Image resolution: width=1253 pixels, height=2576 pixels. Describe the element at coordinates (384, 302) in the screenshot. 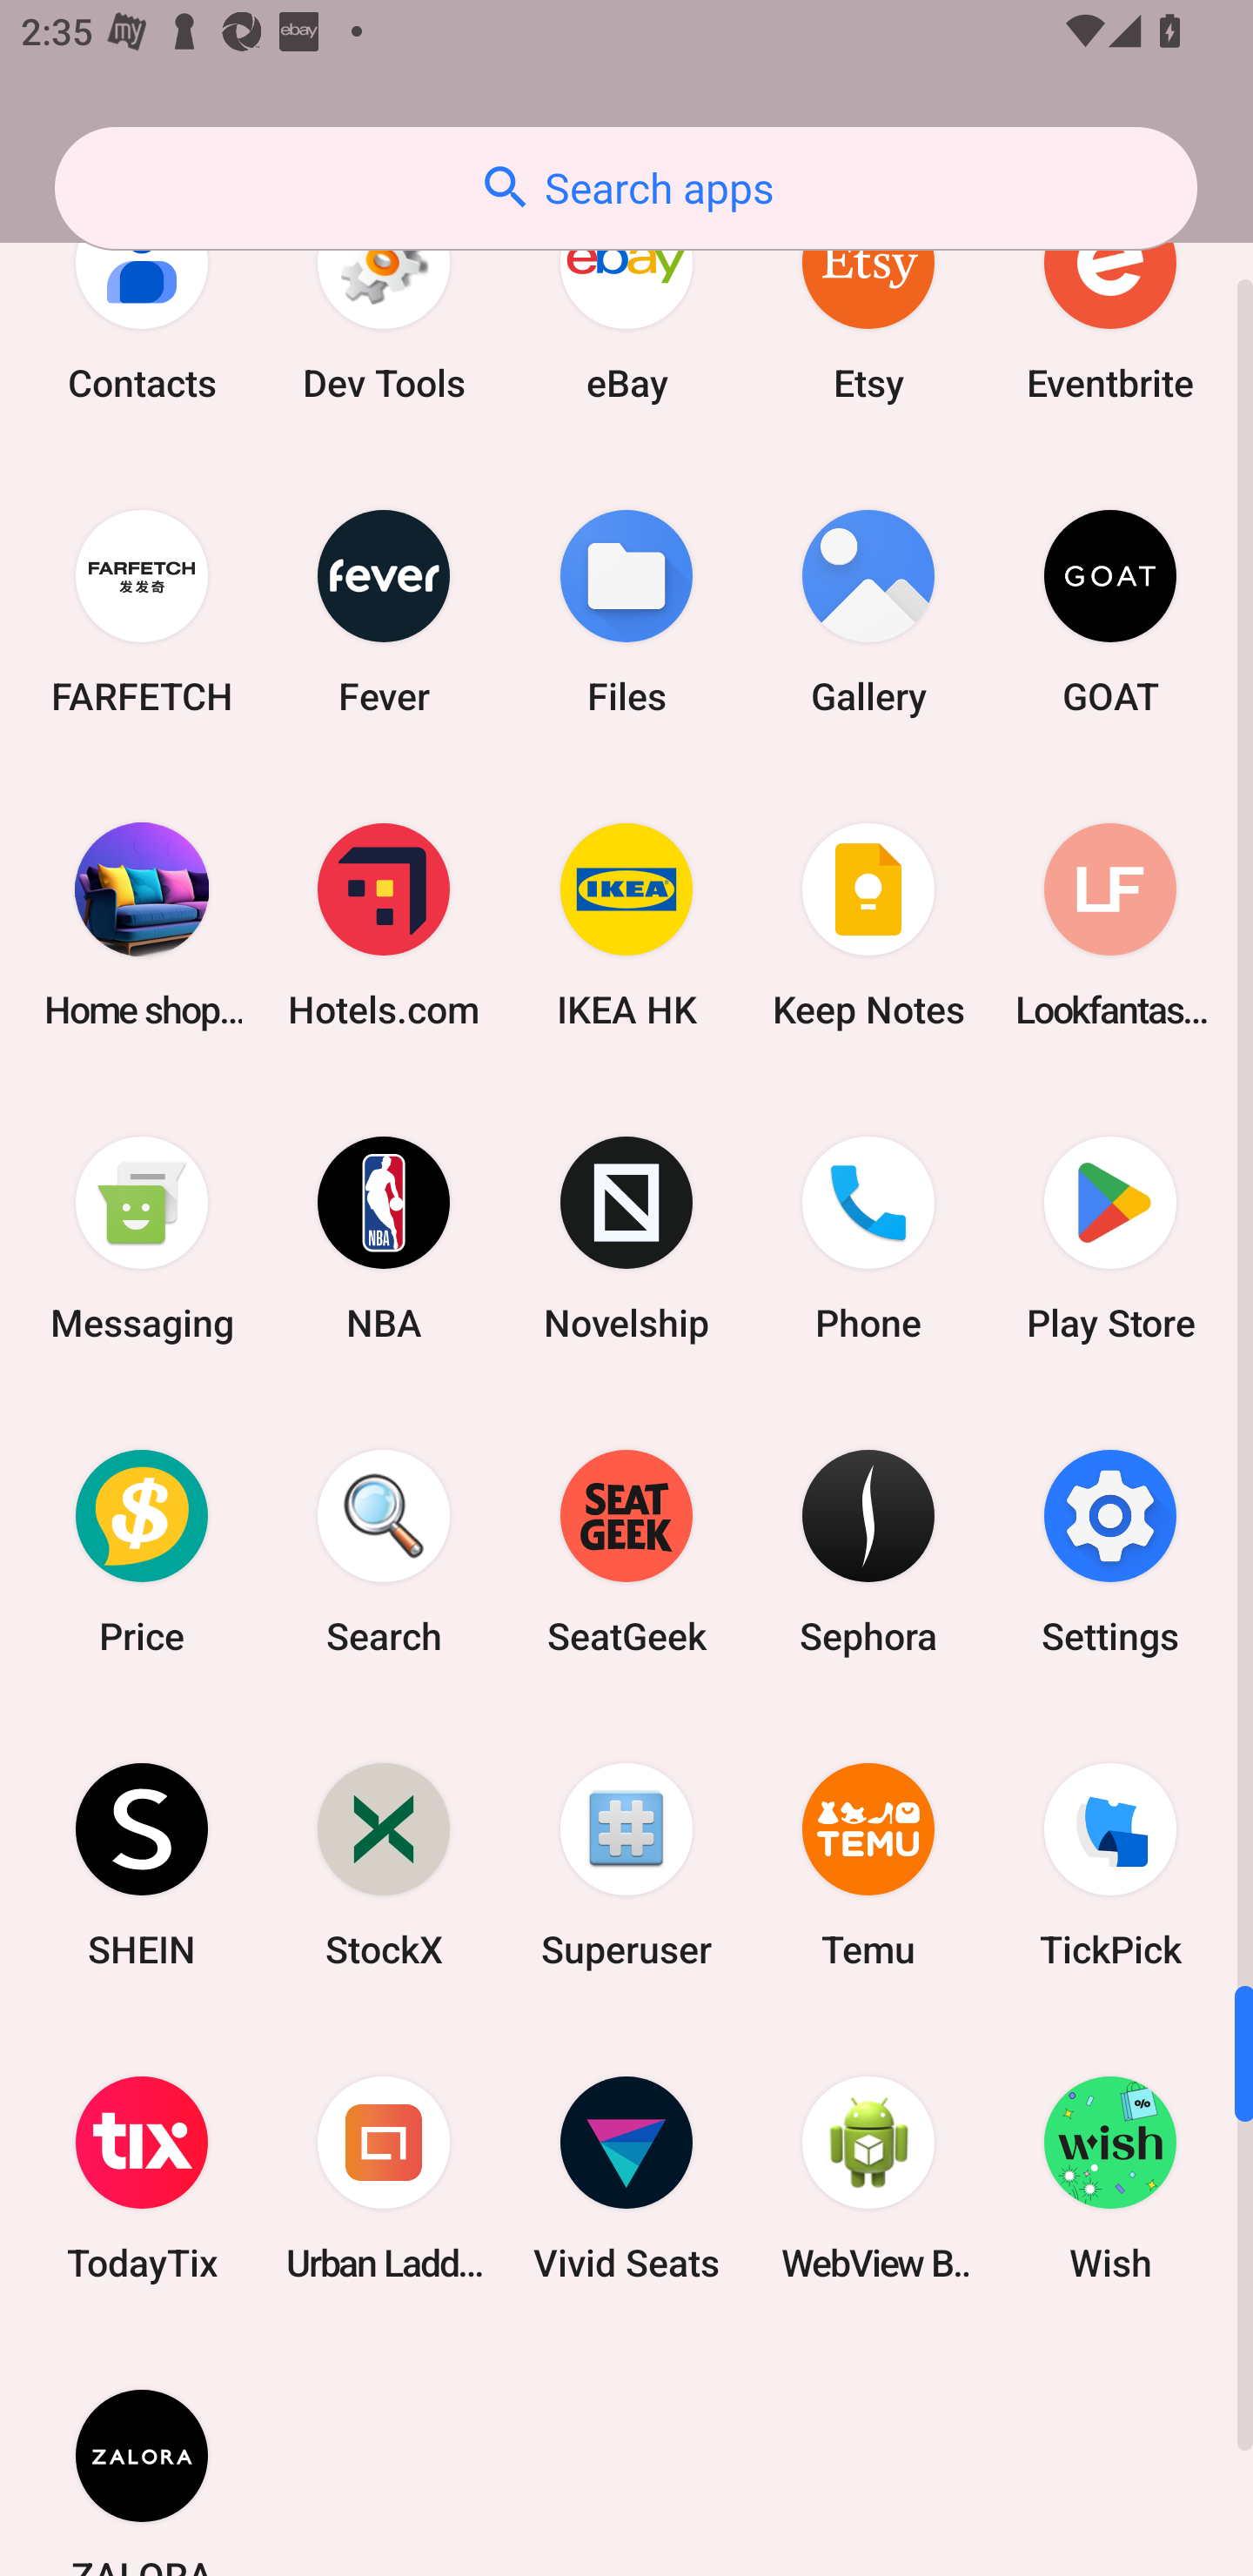

I see `Dev Tools` at that location.